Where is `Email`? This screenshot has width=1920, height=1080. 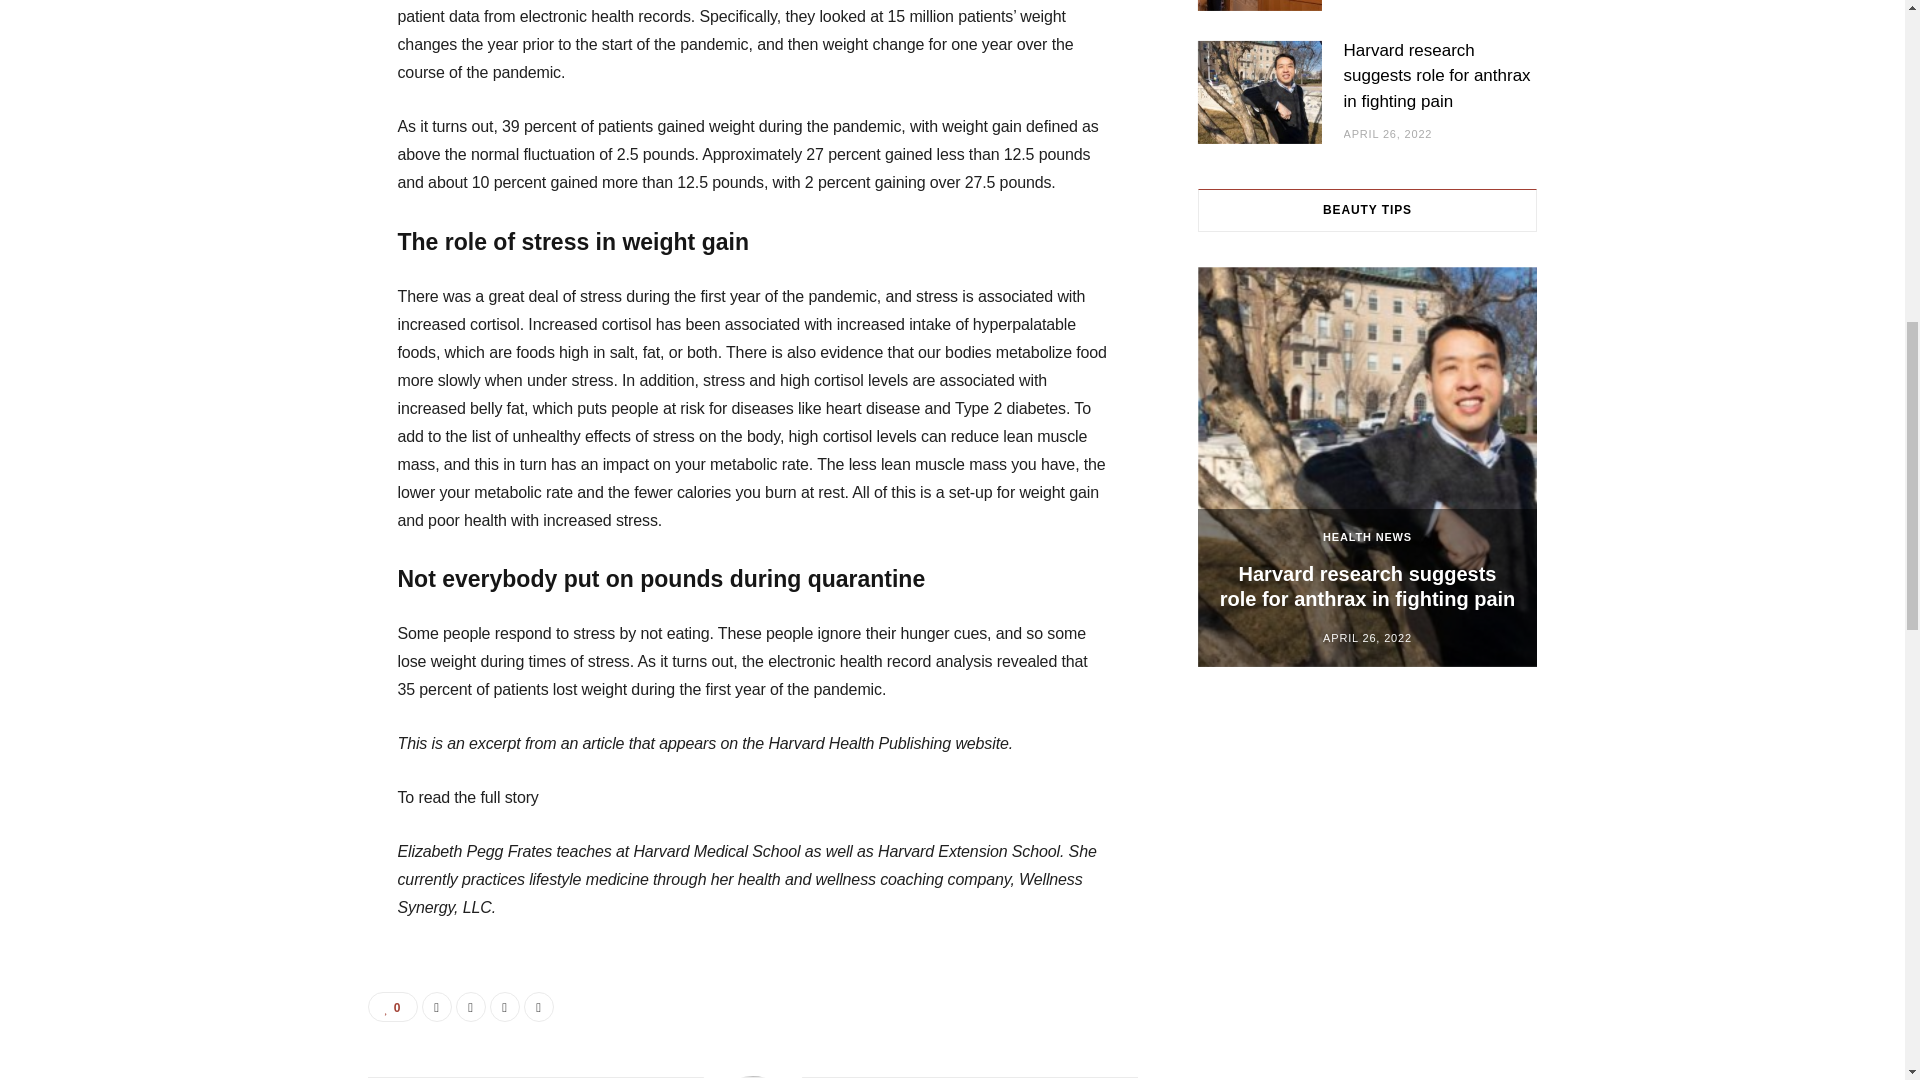 Email is located at coordinates (539, 1006).